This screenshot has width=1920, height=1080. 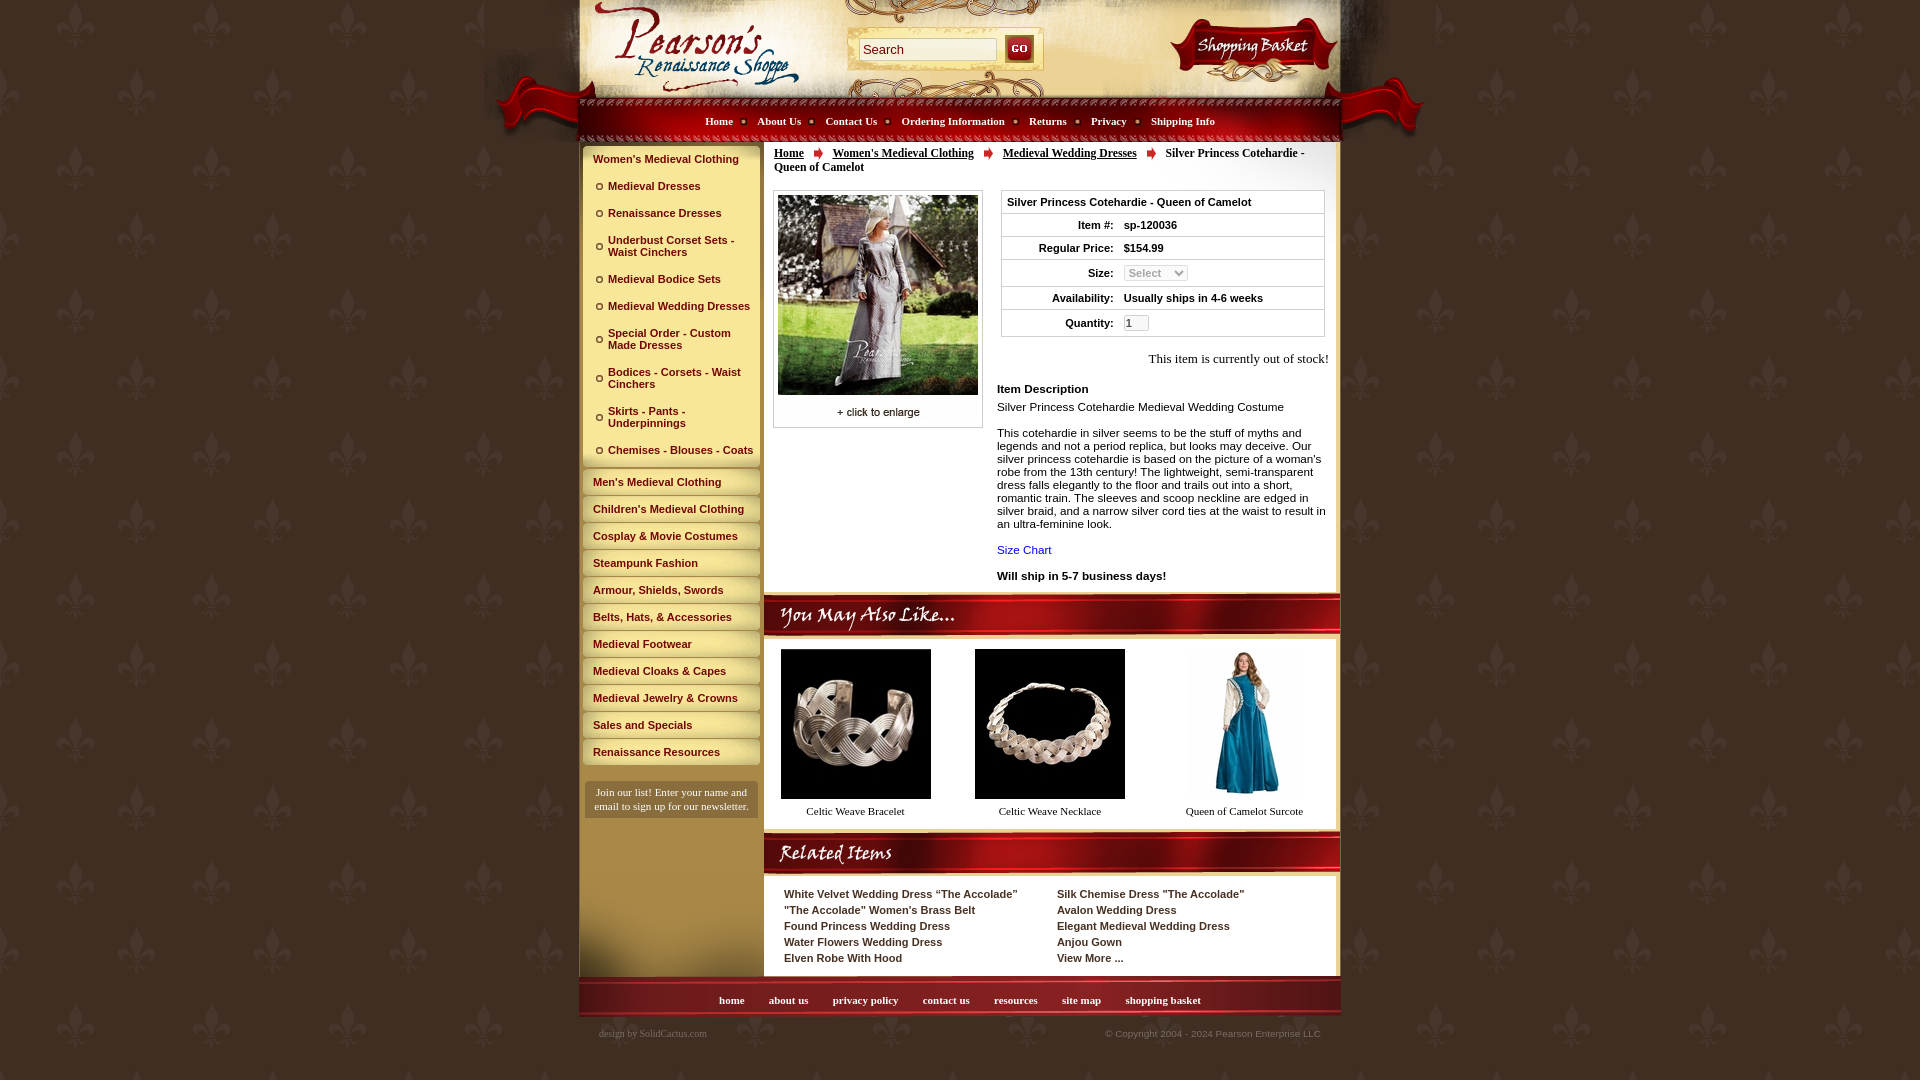 What do you see at coordinates (1116, 909) in the screenshot?
I see `Avalon Wedding Dress` at bounding box center [1116, 909].